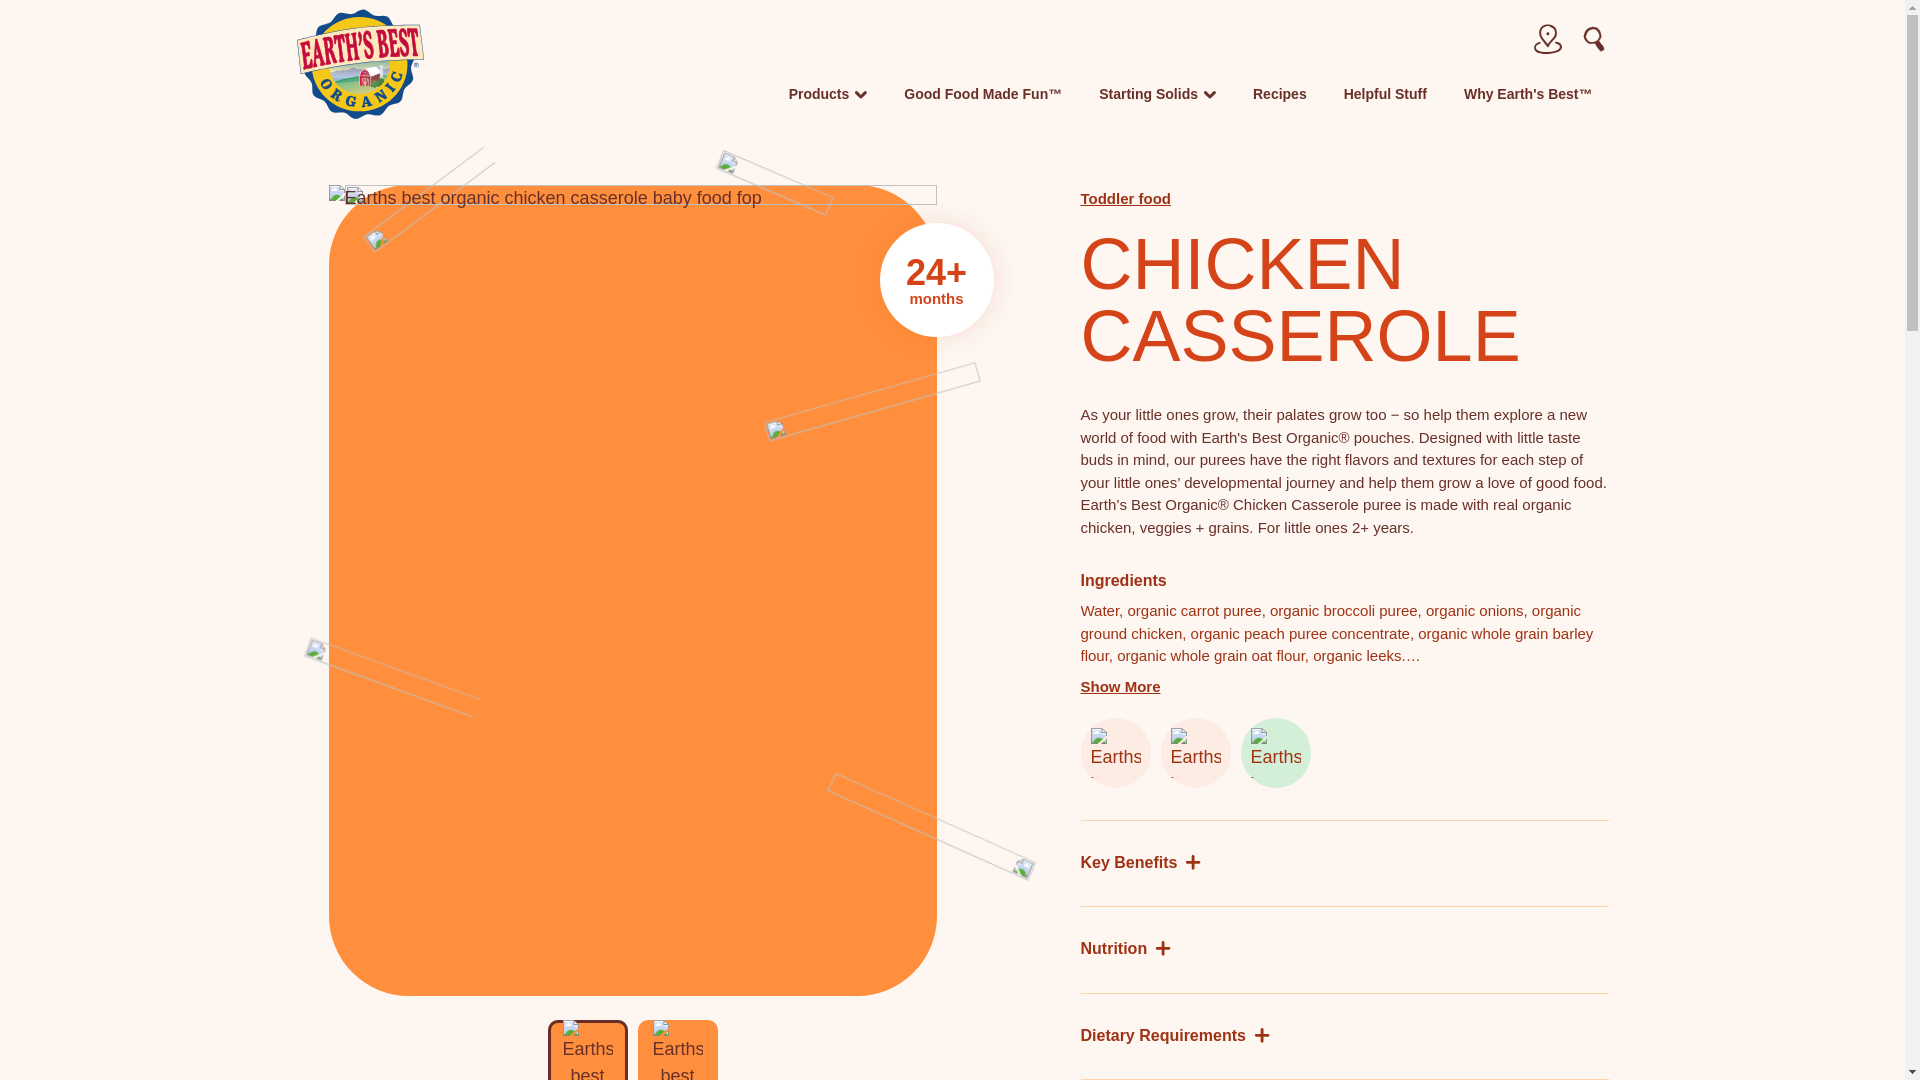 The image size is (1920, 1080). Describe the element at coordinates (828, 102) in the screenshot. I see `Products` at that location.